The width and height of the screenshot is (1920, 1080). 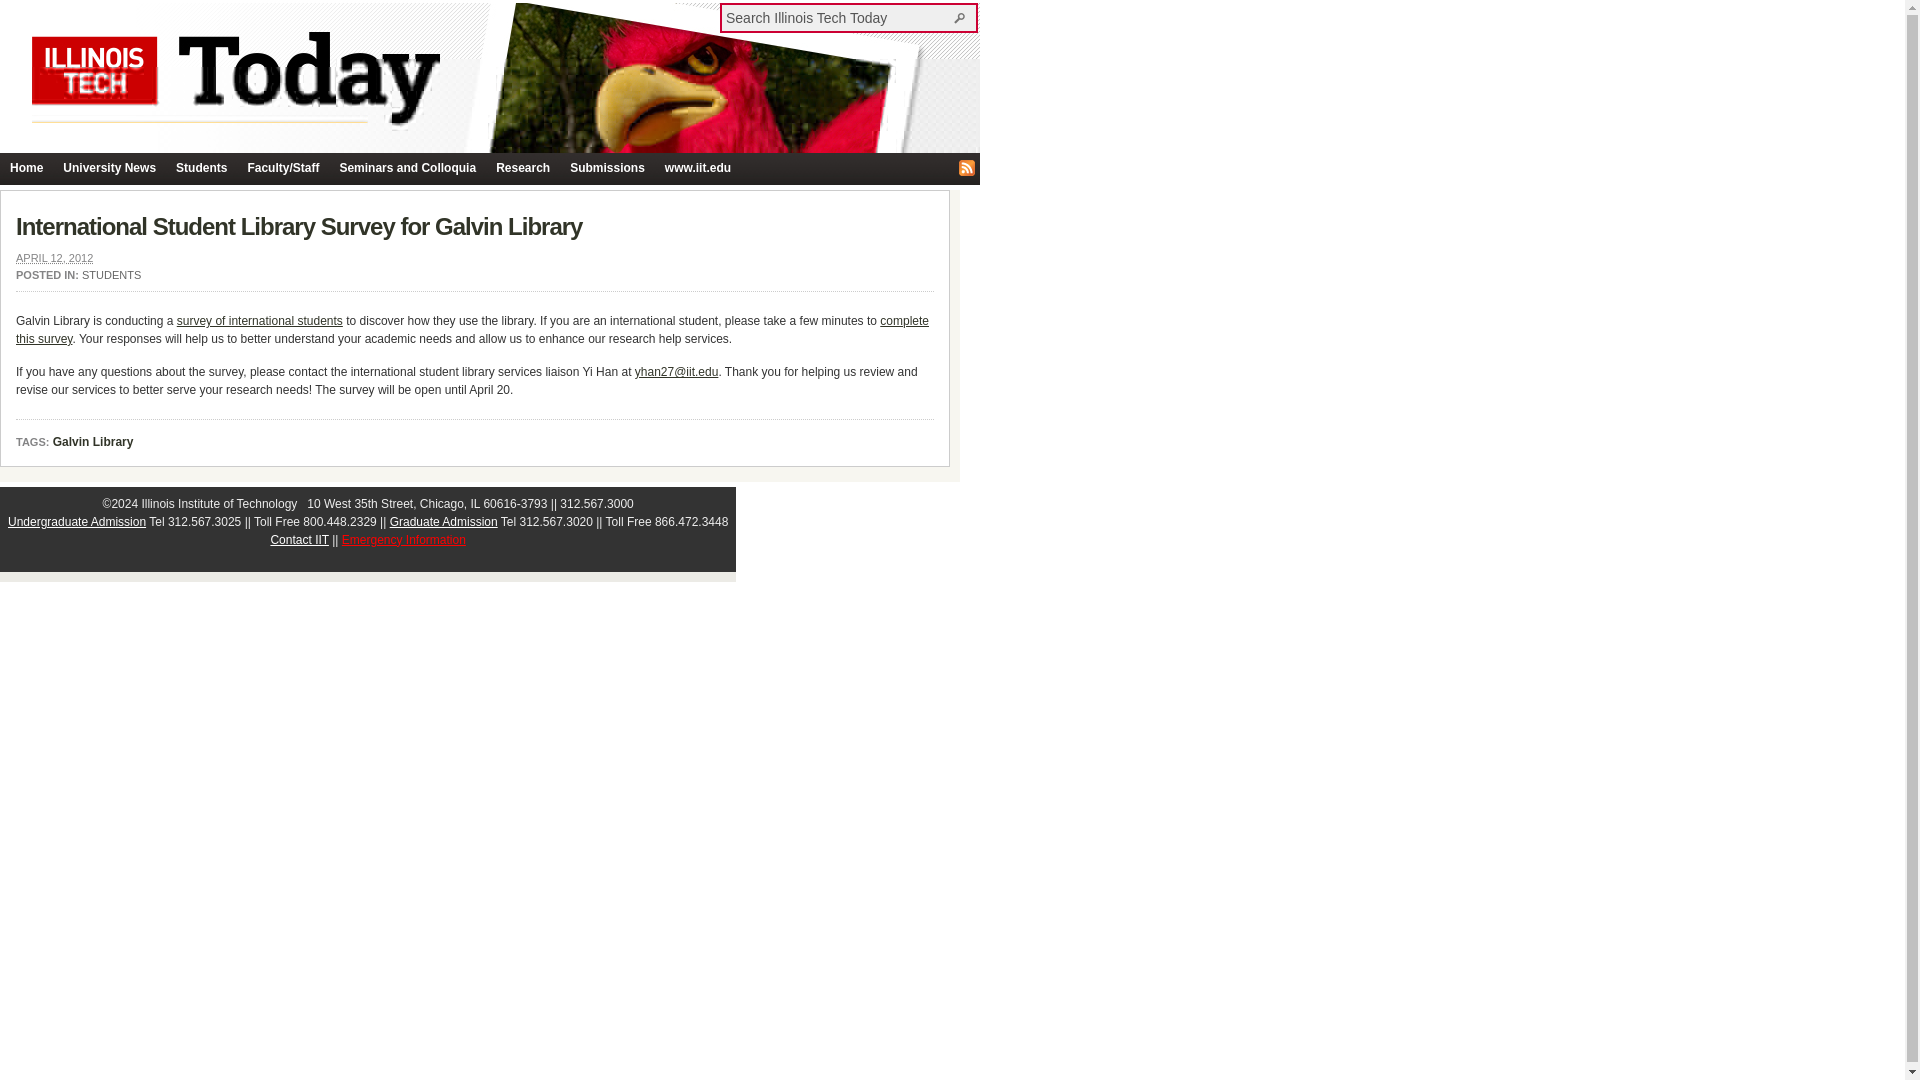 What do you see at coordinates (838, 17) in the screenshot?
I see `Search Illinois Tech Today` at bounding box center [838, 17].